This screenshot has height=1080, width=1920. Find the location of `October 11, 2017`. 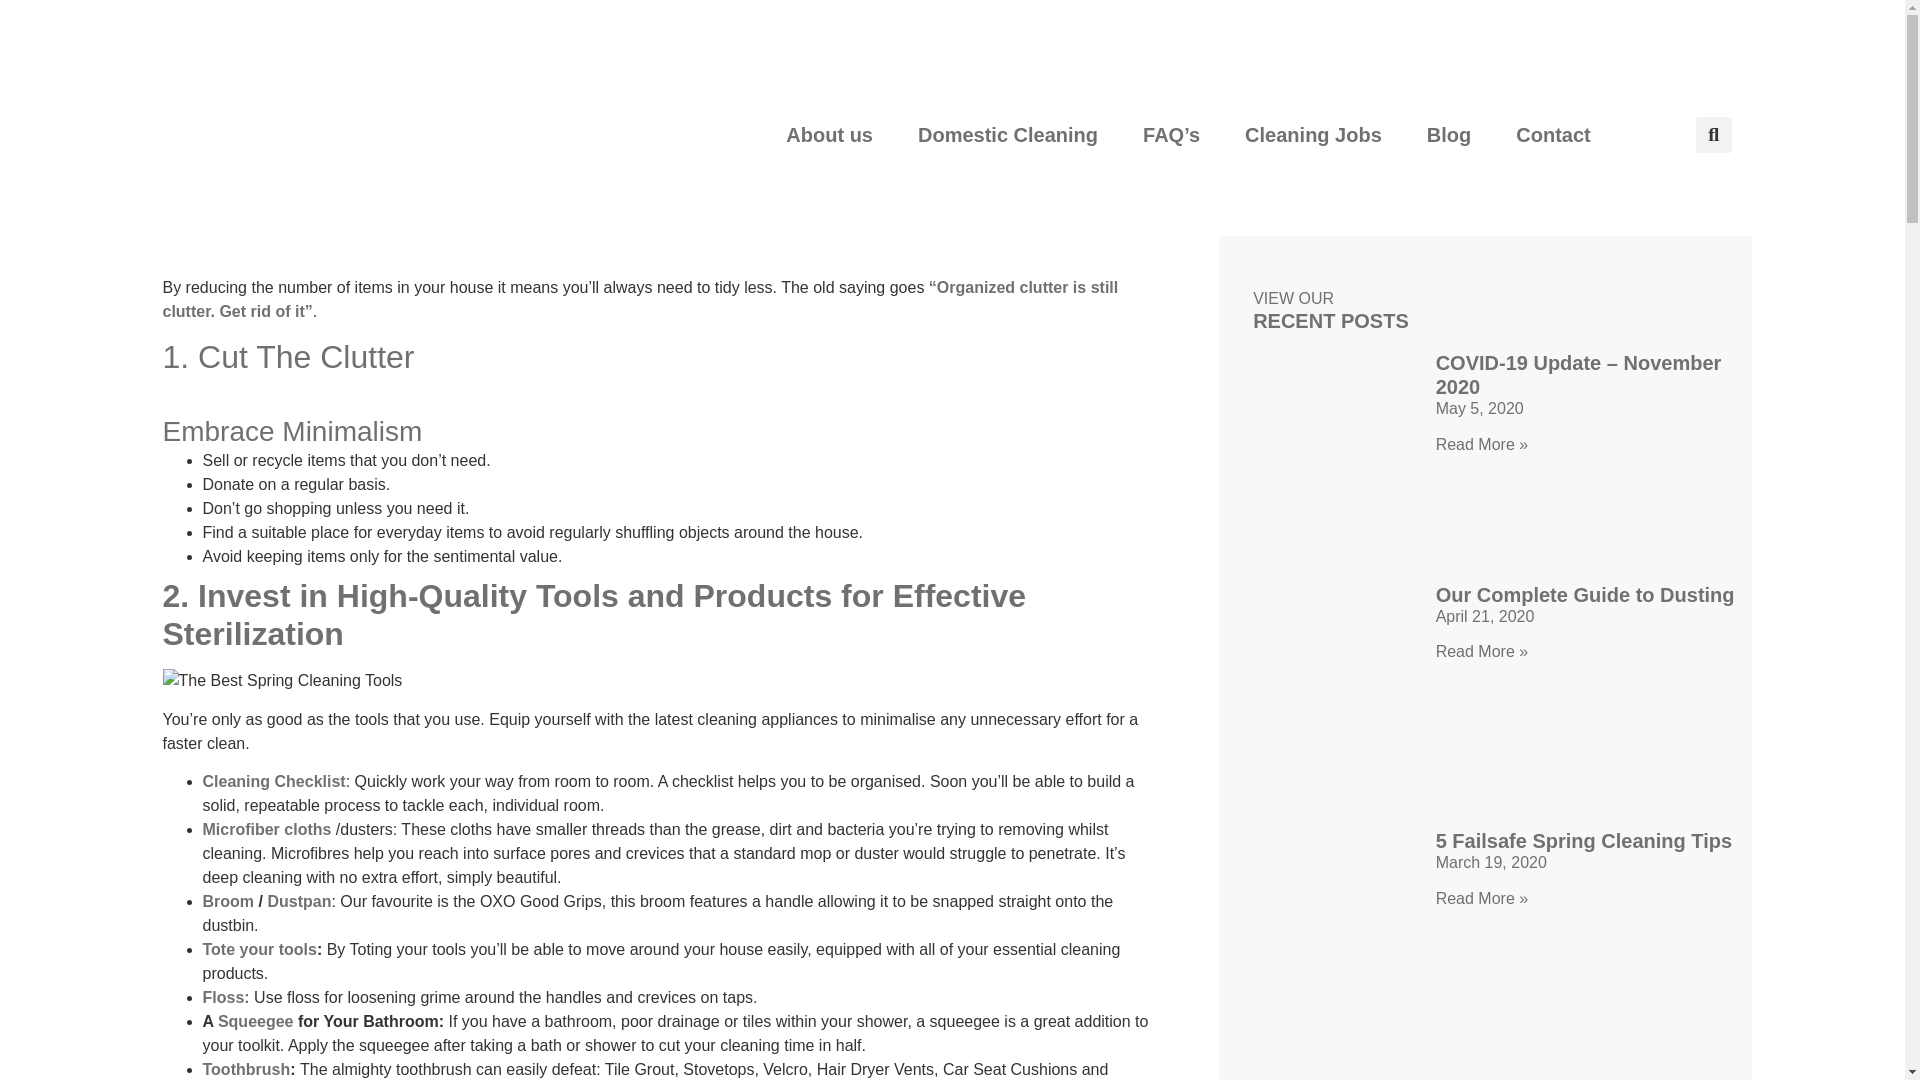

October 11, 2017 is located at coordinates (235, 213).